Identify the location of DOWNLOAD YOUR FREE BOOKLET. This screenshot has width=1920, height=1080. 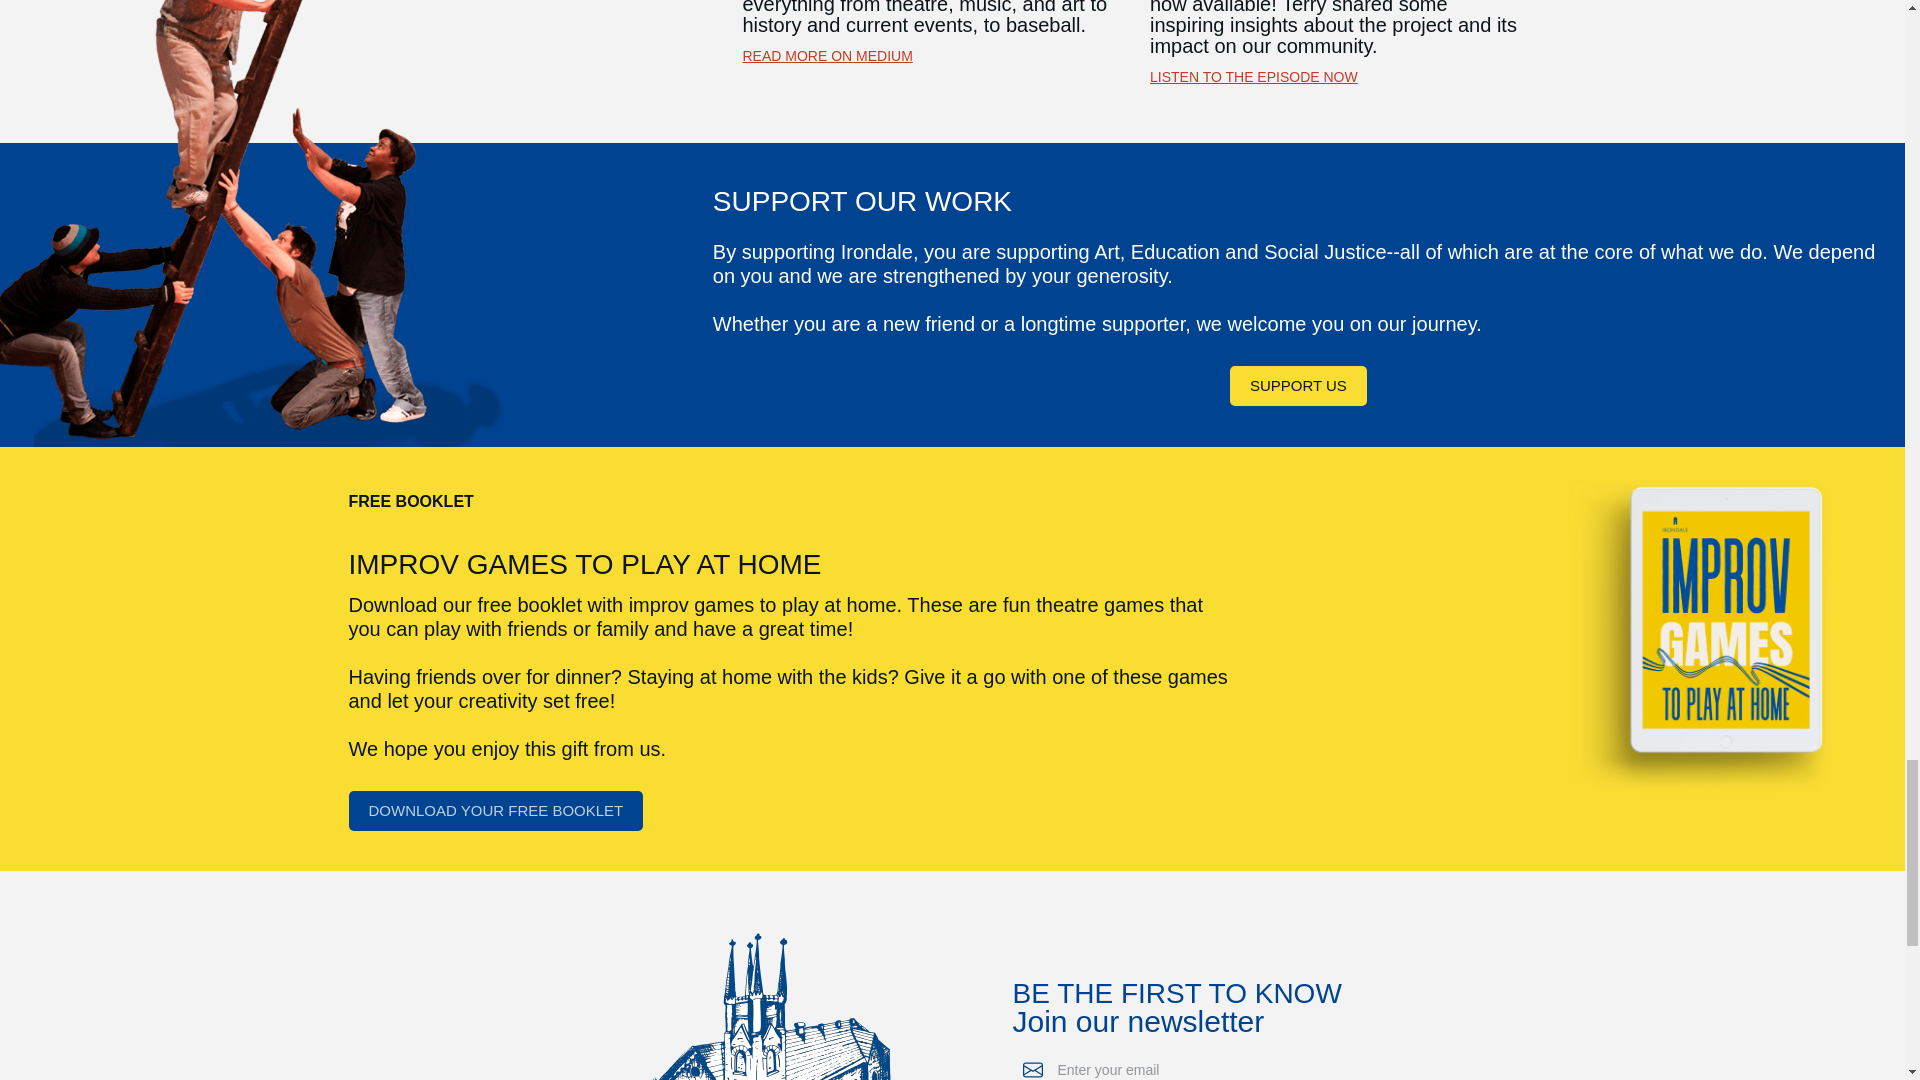
(495, 810).